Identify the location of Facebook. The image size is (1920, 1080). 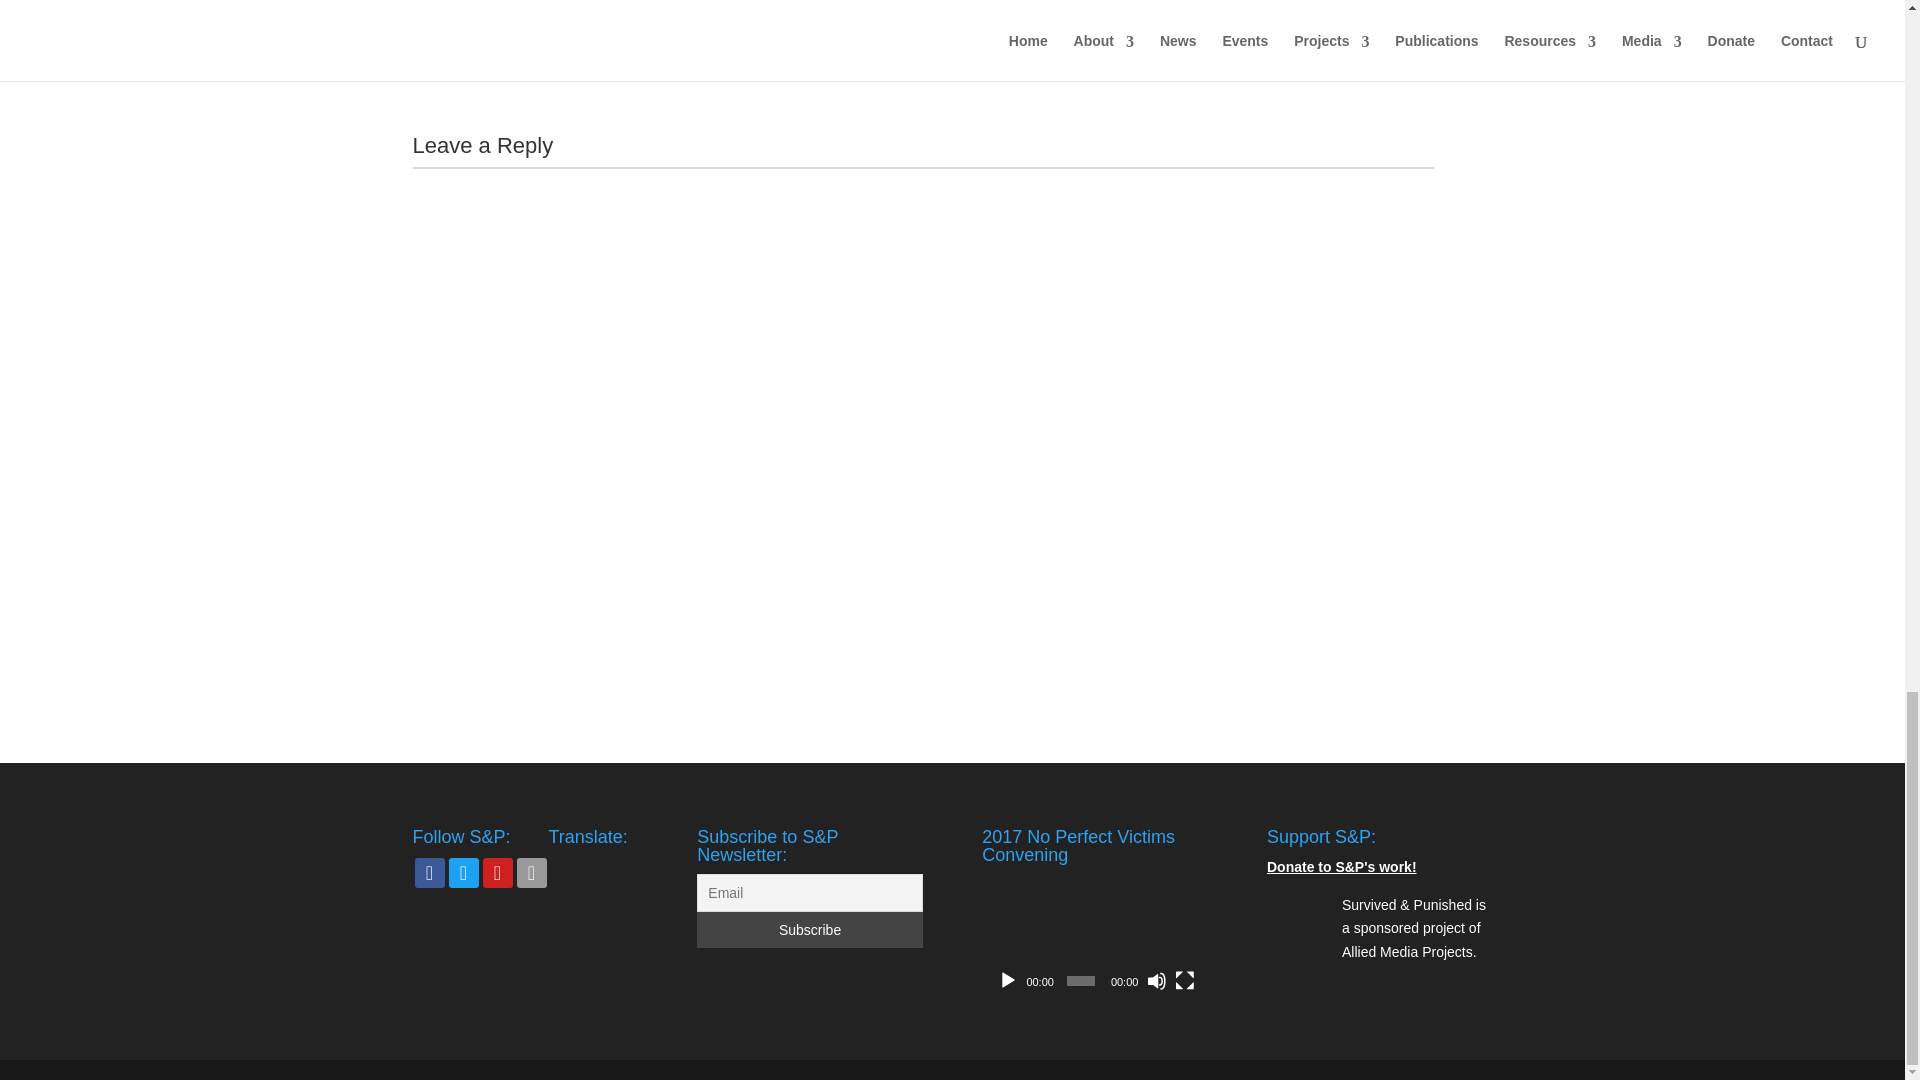
(428, 872).